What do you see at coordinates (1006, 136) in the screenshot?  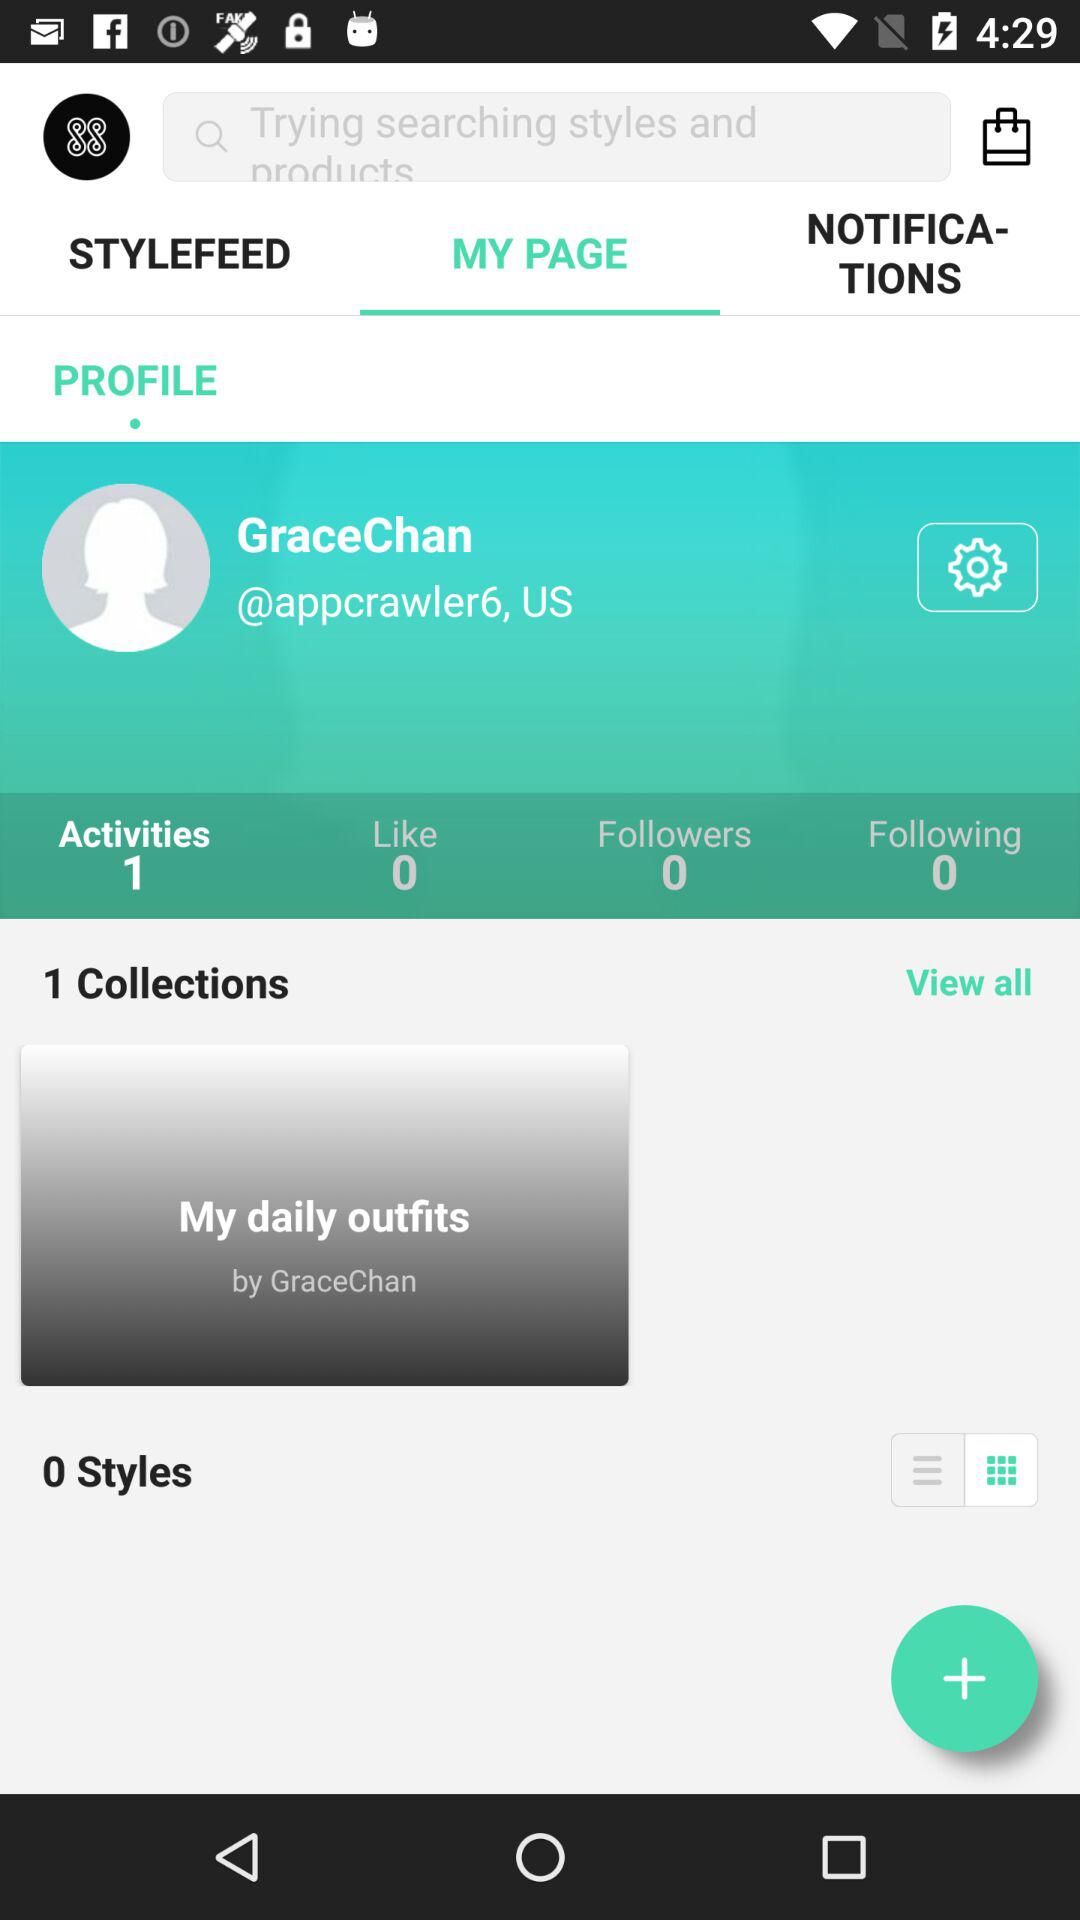 I see `tap icon to the right of the trying searching styles item` at bounding box center [1006, 136].